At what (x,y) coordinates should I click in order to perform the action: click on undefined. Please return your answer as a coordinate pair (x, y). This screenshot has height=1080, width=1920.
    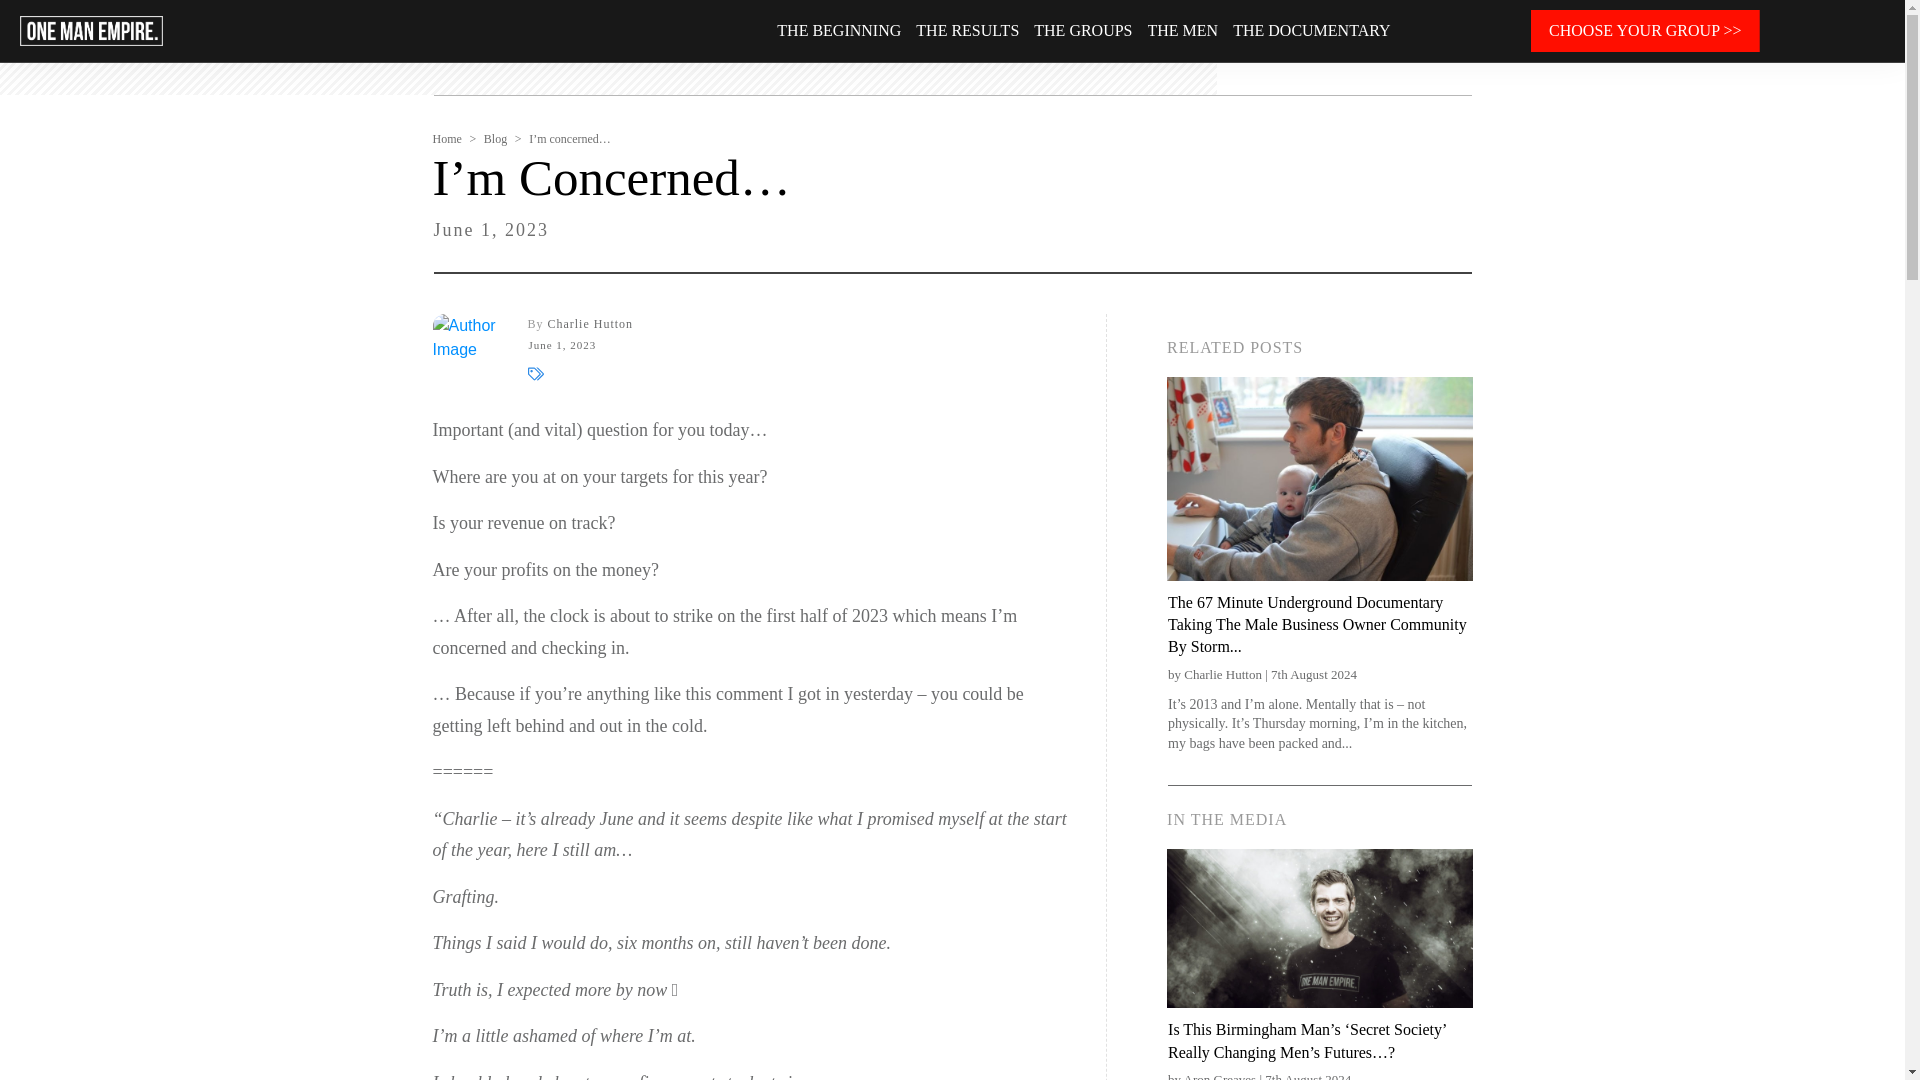
    Looking at the image, I should click on (468, 349).